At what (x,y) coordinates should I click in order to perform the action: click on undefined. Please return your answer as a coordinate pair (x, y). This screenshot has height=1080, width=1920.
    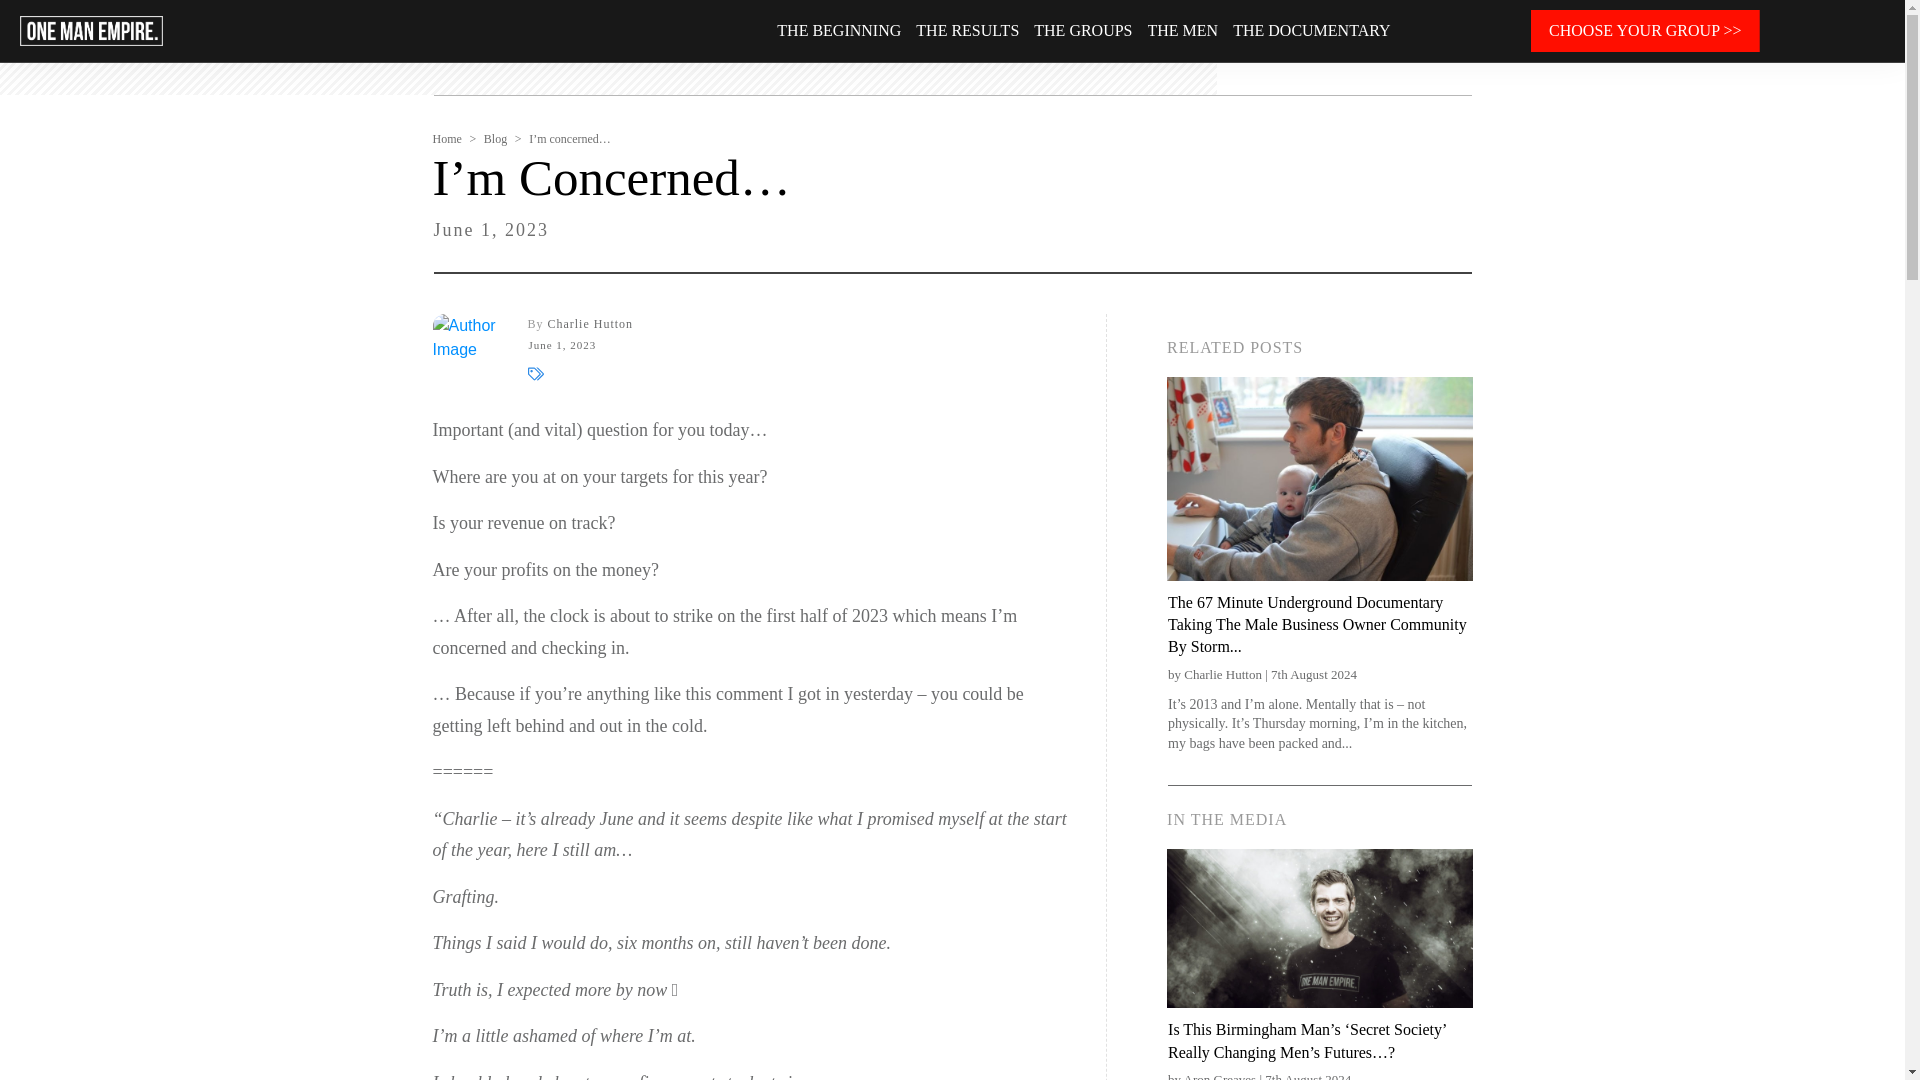
    Looking at the image, I should click on (468, 349).